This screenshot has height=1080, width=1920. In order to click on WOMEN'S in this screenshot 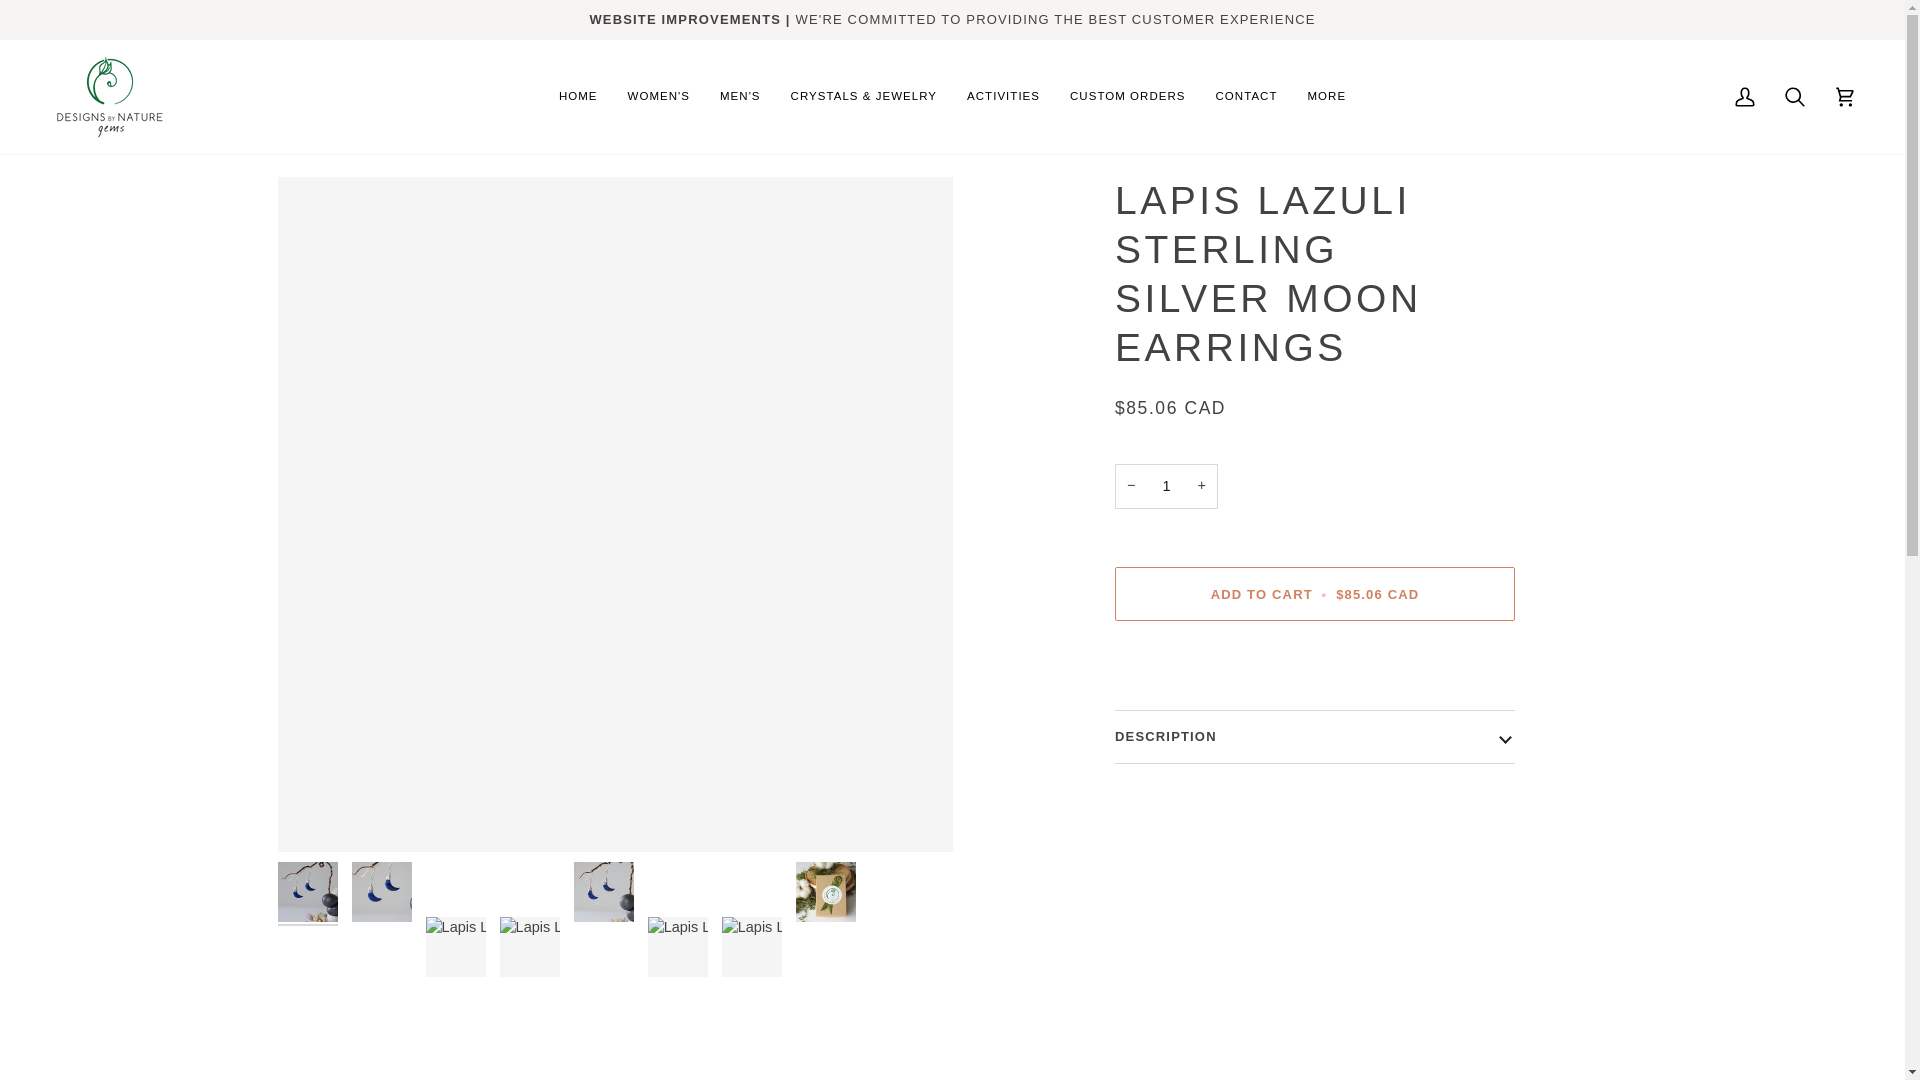, I will do `click(658, 96)`.